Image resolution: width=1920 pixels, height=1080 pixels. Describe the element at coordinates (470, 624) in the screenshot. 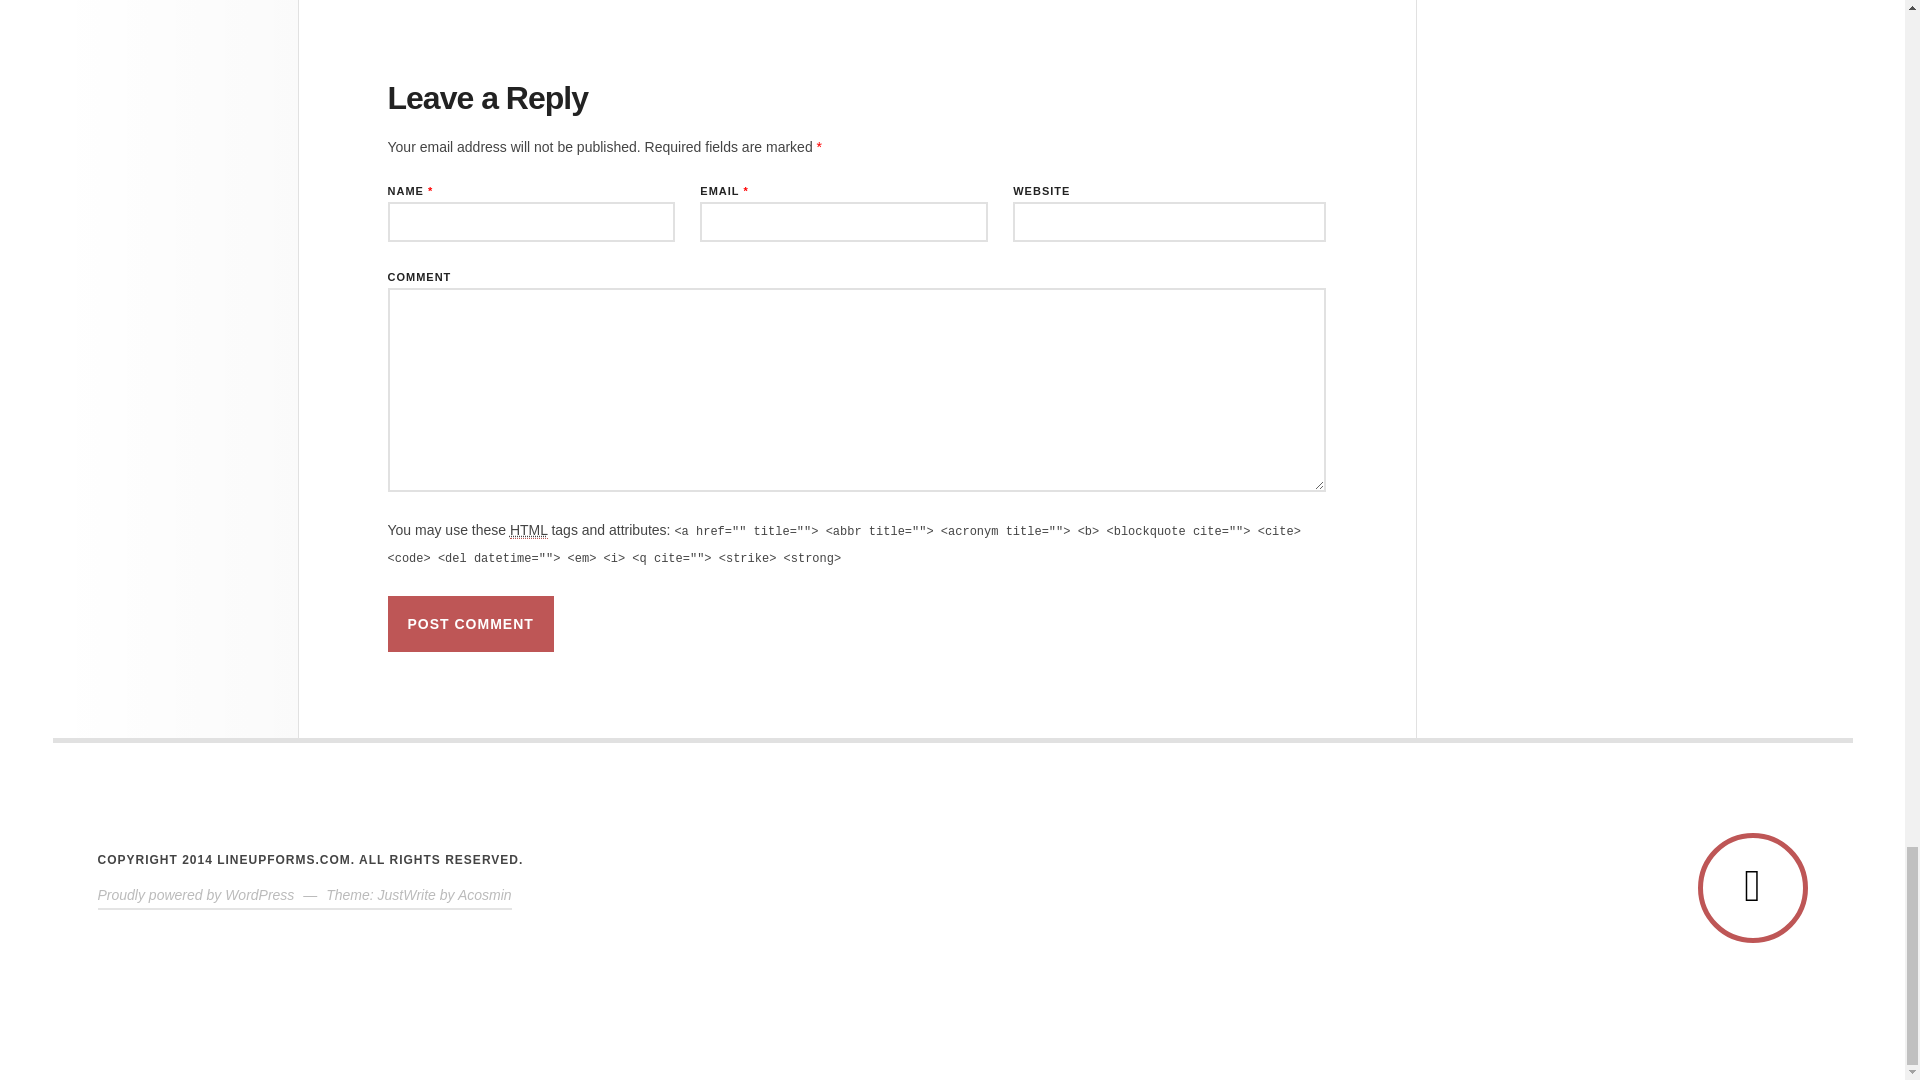

I see `Post Comment` at that location.